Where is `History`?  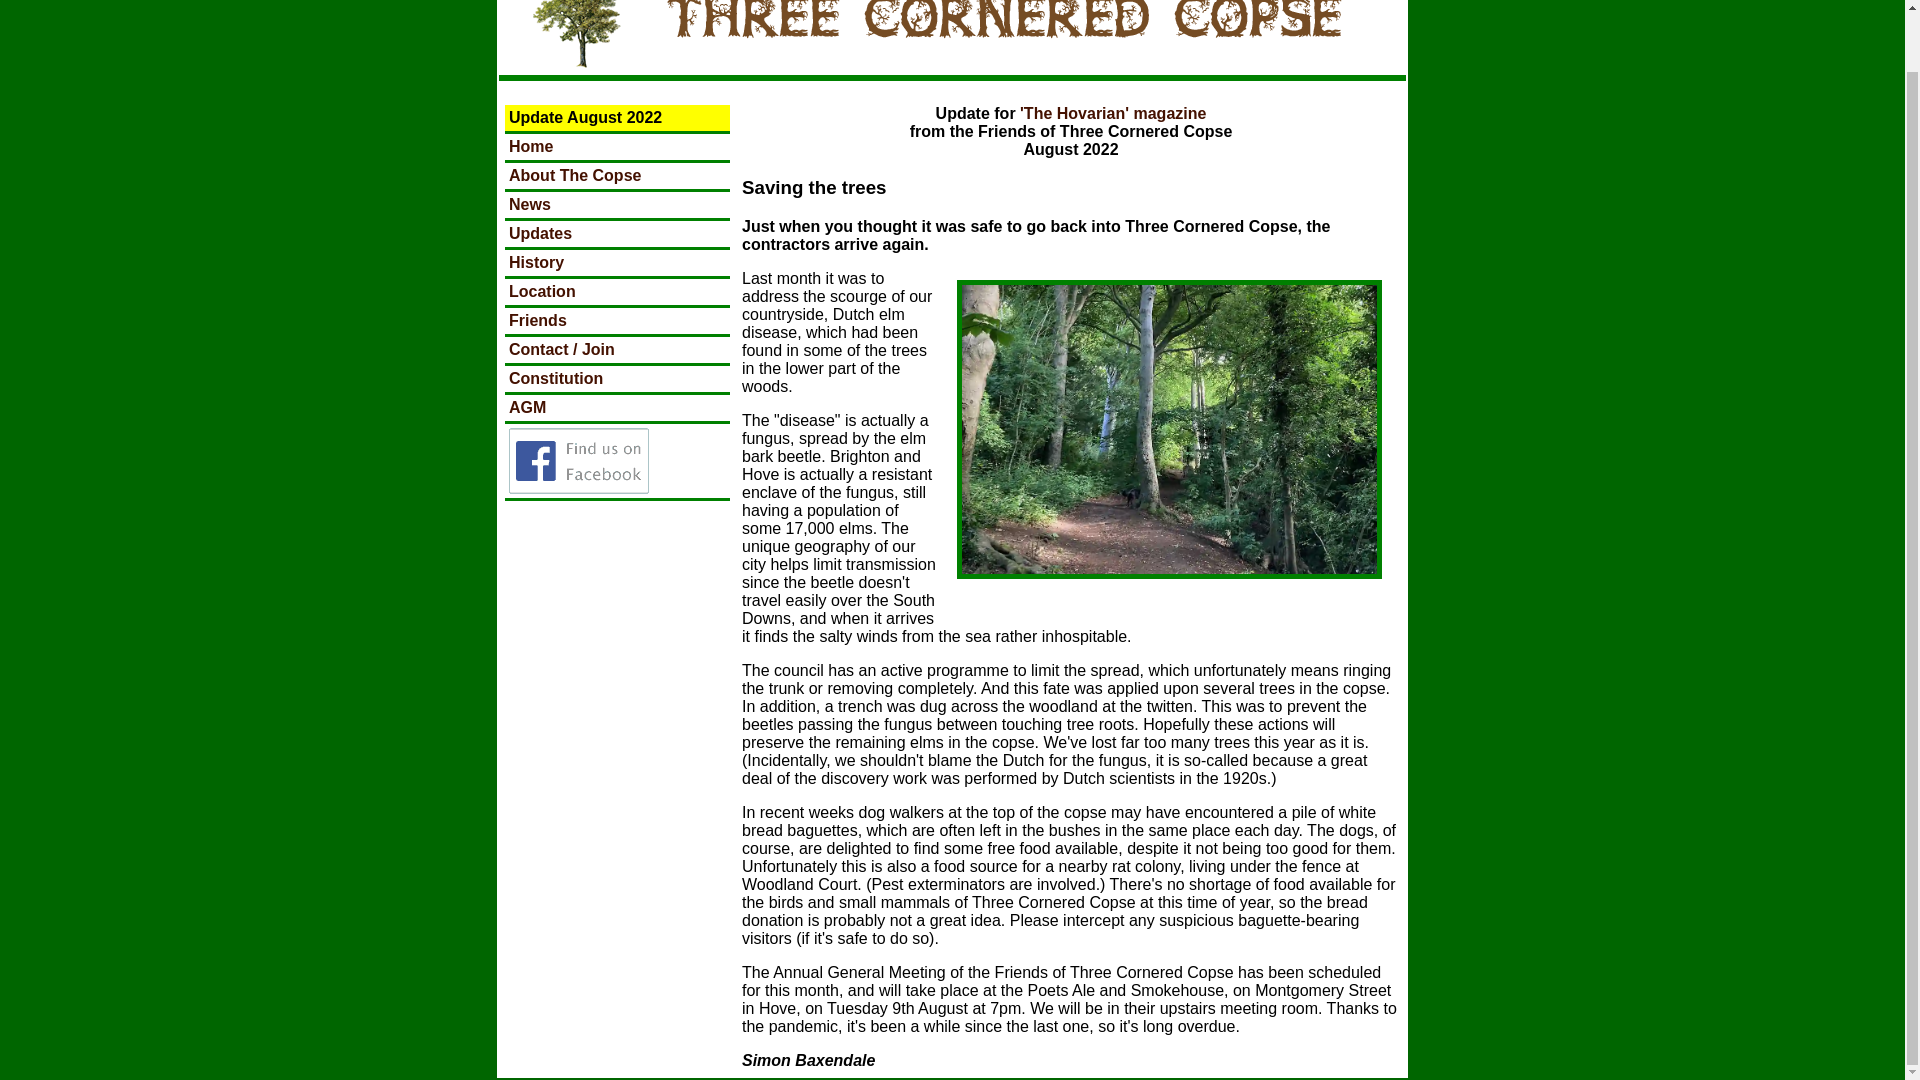 History is located at coordinates (536, 262).